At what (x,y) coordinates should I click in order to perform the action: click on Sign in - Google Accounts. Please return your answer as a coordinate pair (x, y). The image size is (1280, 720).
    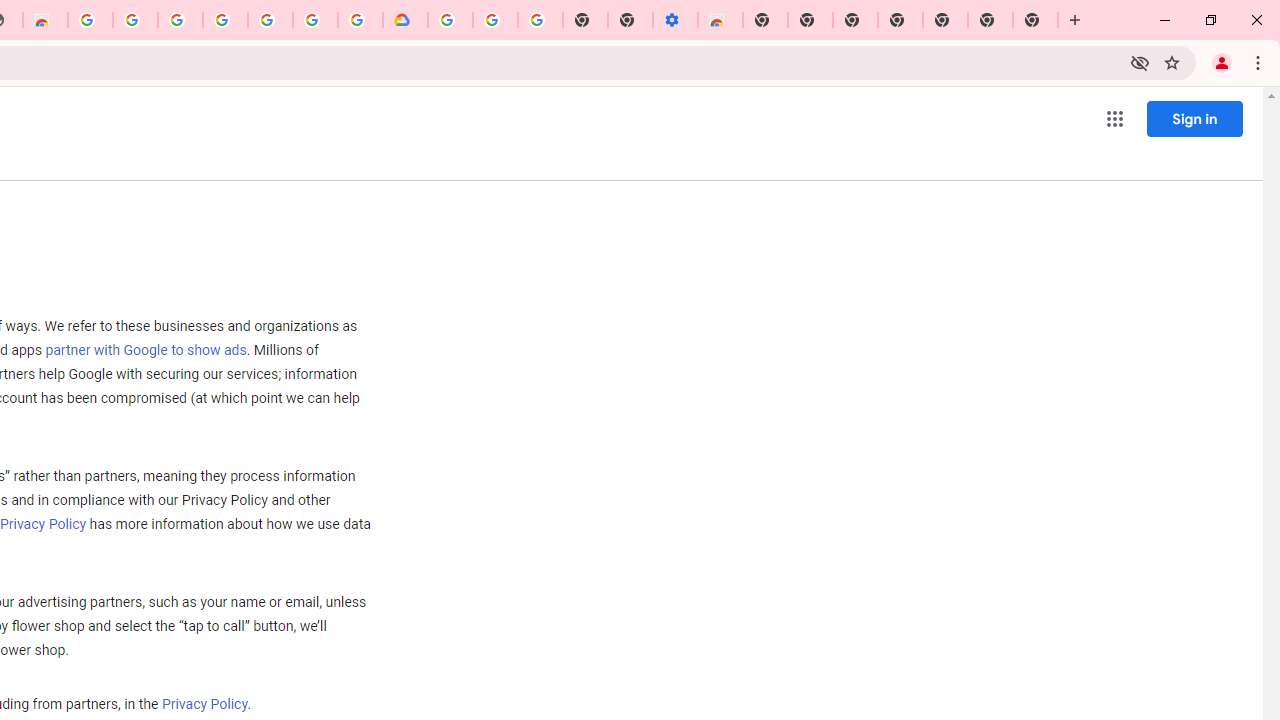
    Looking at the image, I should click on (315, 20).